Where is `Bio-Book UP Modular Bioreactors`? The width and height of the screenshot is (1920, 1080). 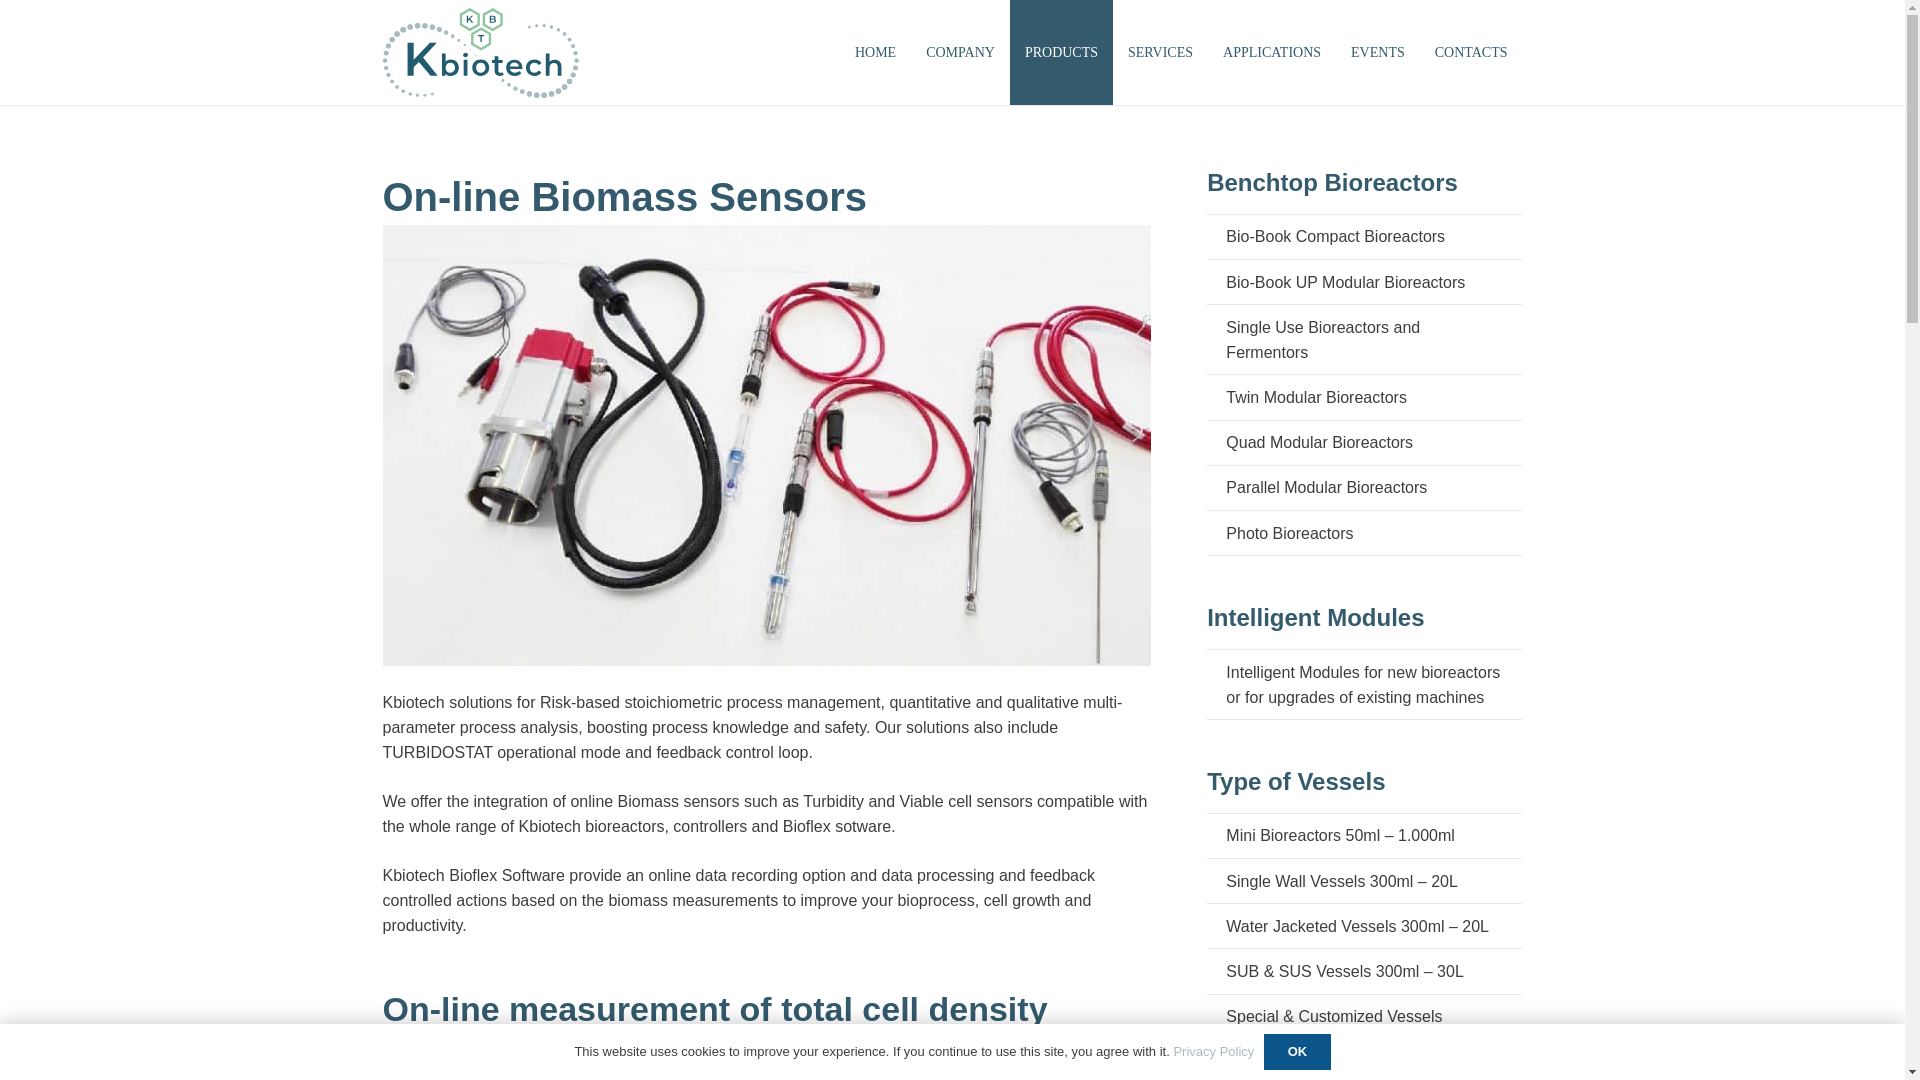 Bio-Book UP Modular Bioreactors is located at coordinates (1364, 281).